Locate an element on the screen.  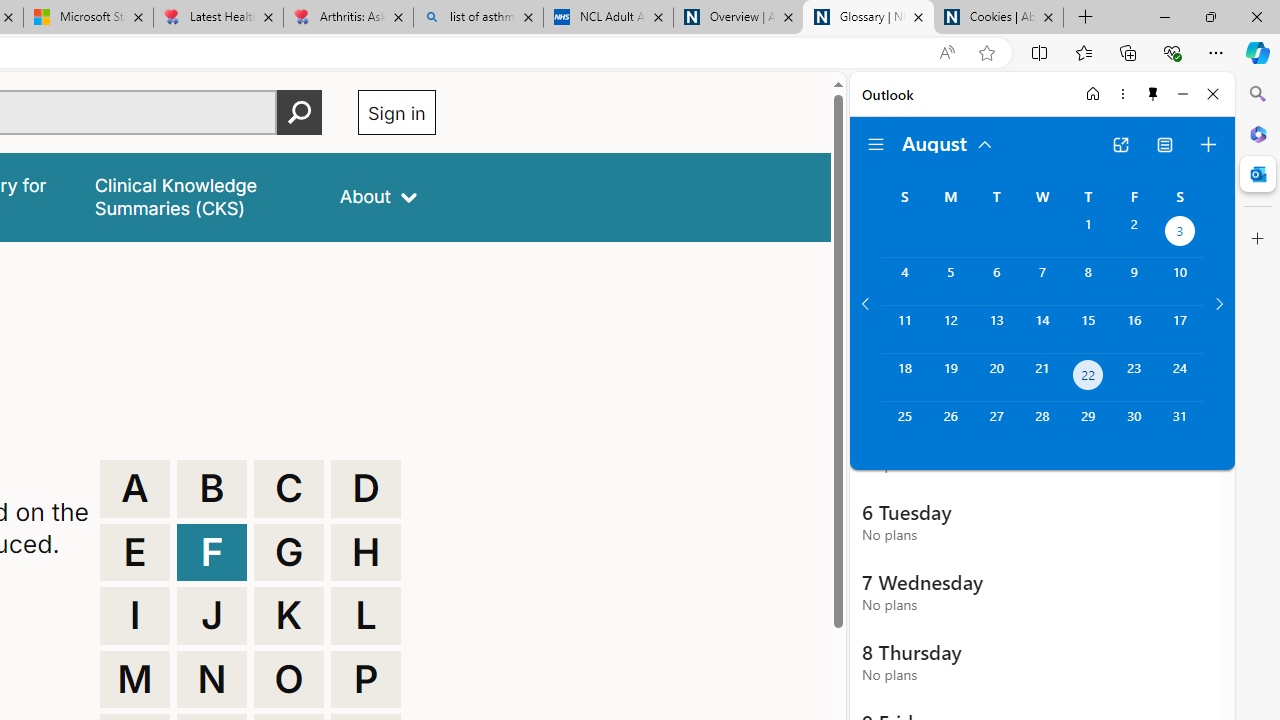
Wednesday, August 28, 2024.  is located at coordinates (1042, 426).